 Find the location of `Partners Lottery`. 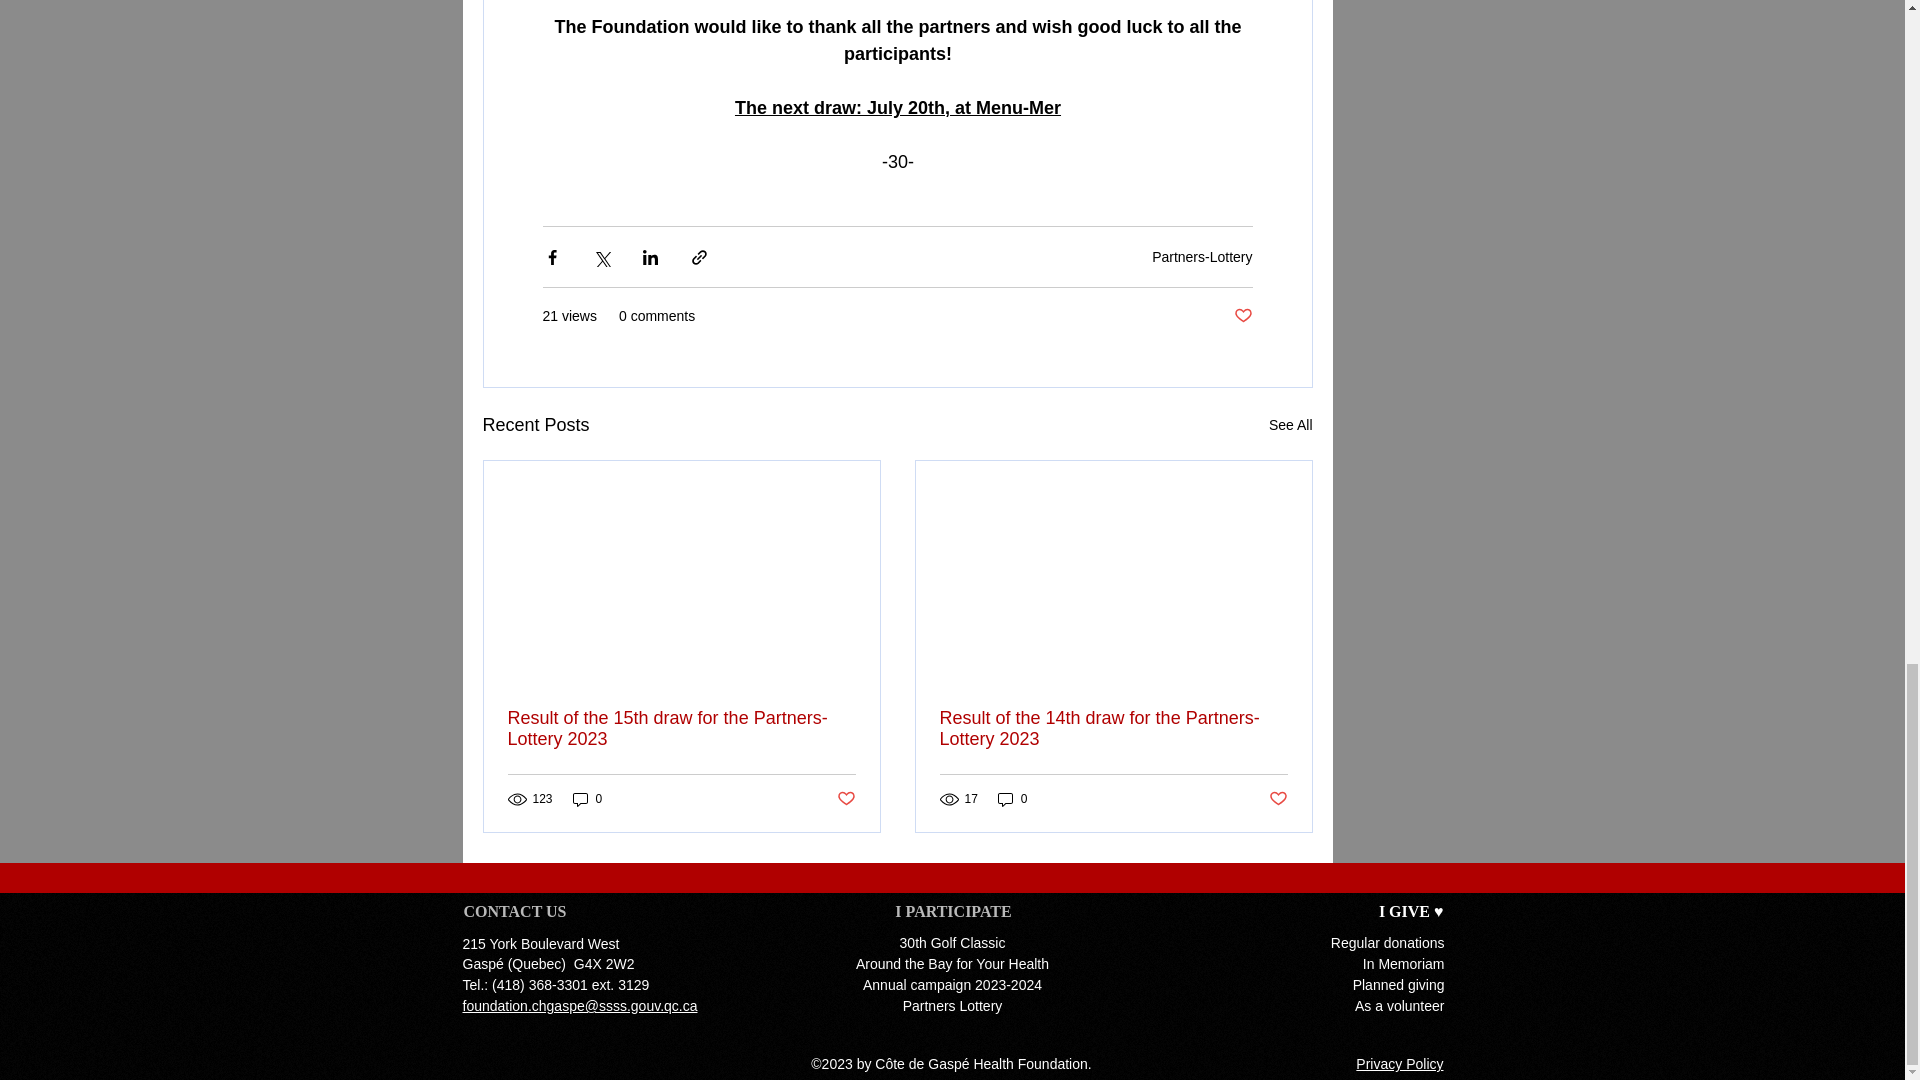

Partners Lottery is located at coordinates (952, 1006).